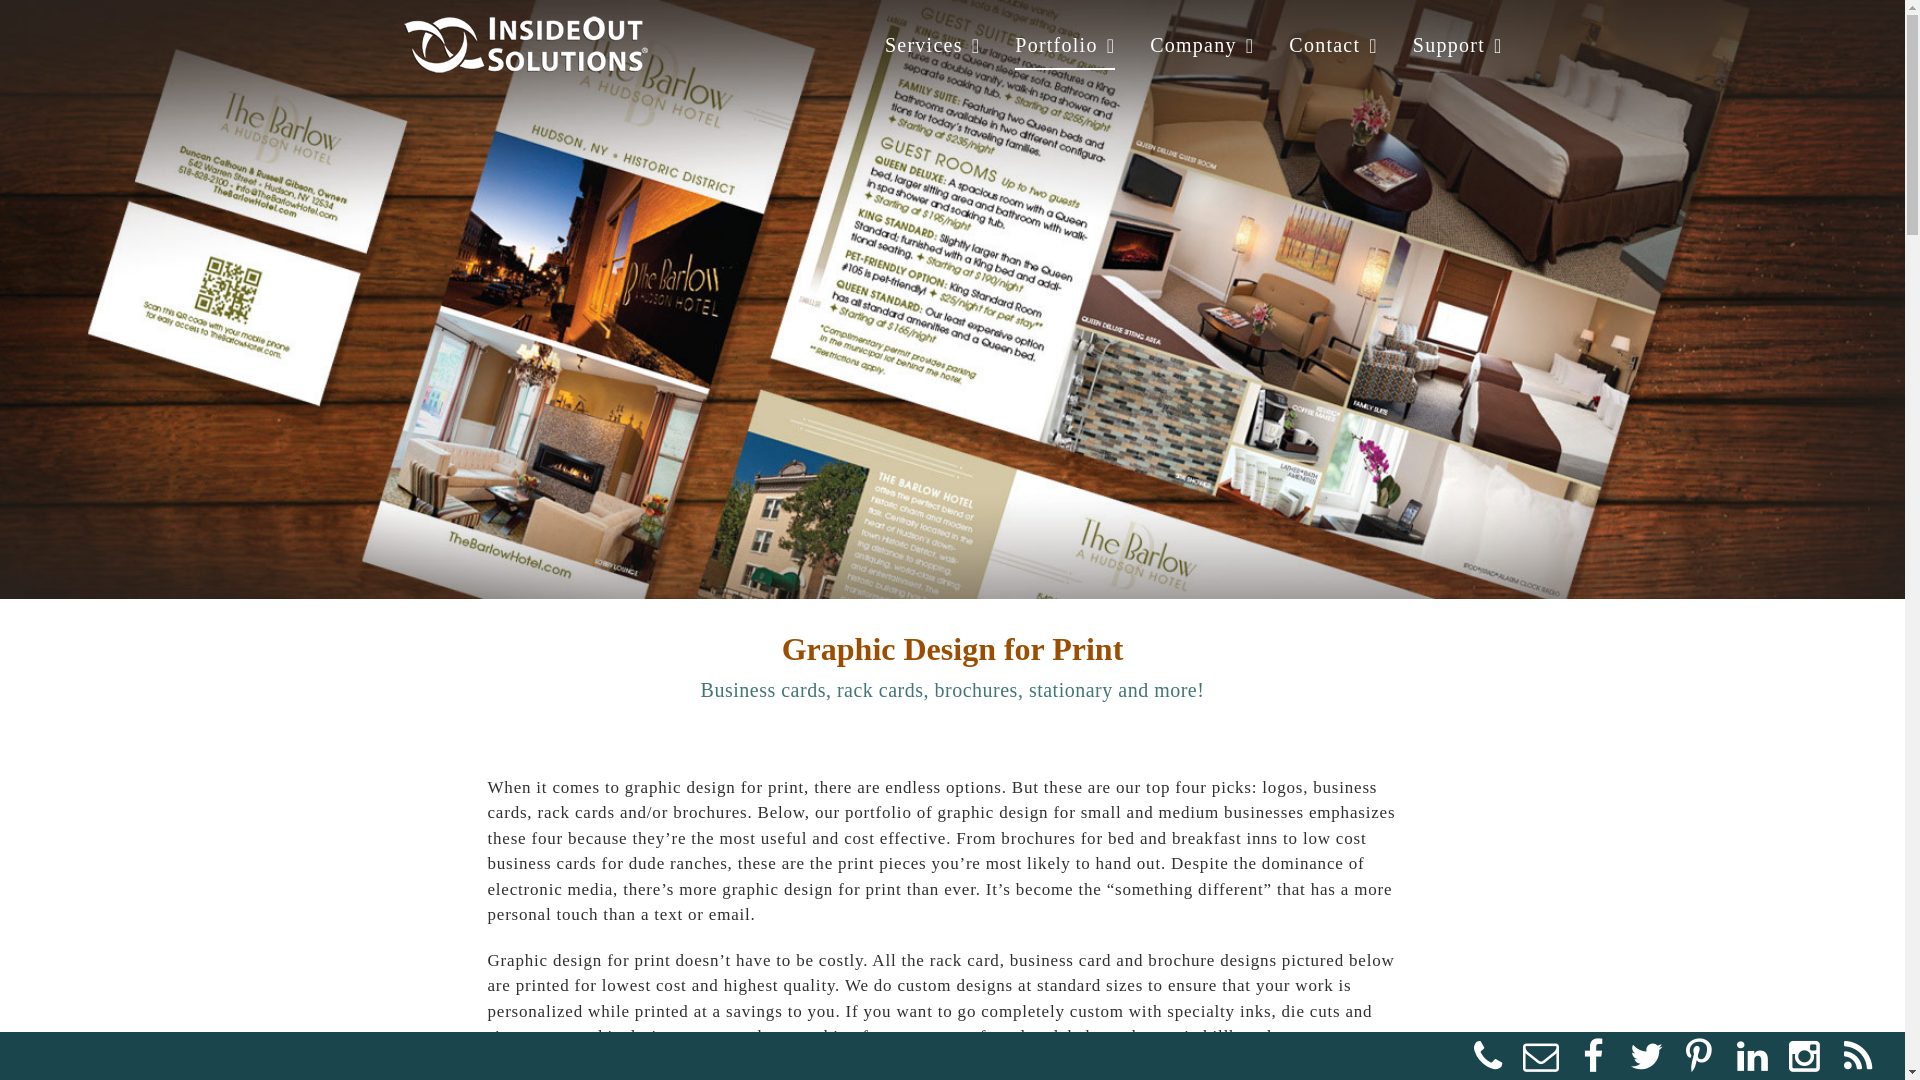  Describe the element at coordinates (1065, 44) in the screenshot. I see `Portfolio` at that location.